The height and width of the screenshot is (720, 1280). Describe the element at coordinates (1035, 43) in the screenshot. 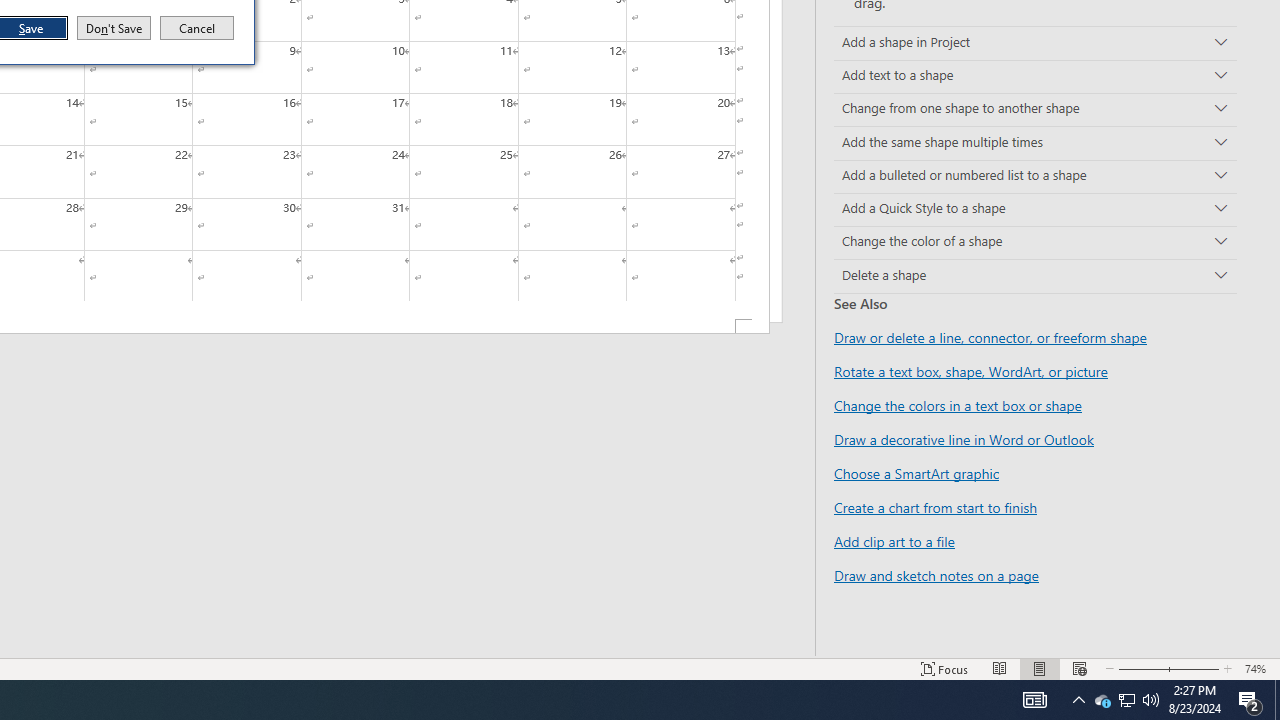

I see `Add a shape in Project` at that location.